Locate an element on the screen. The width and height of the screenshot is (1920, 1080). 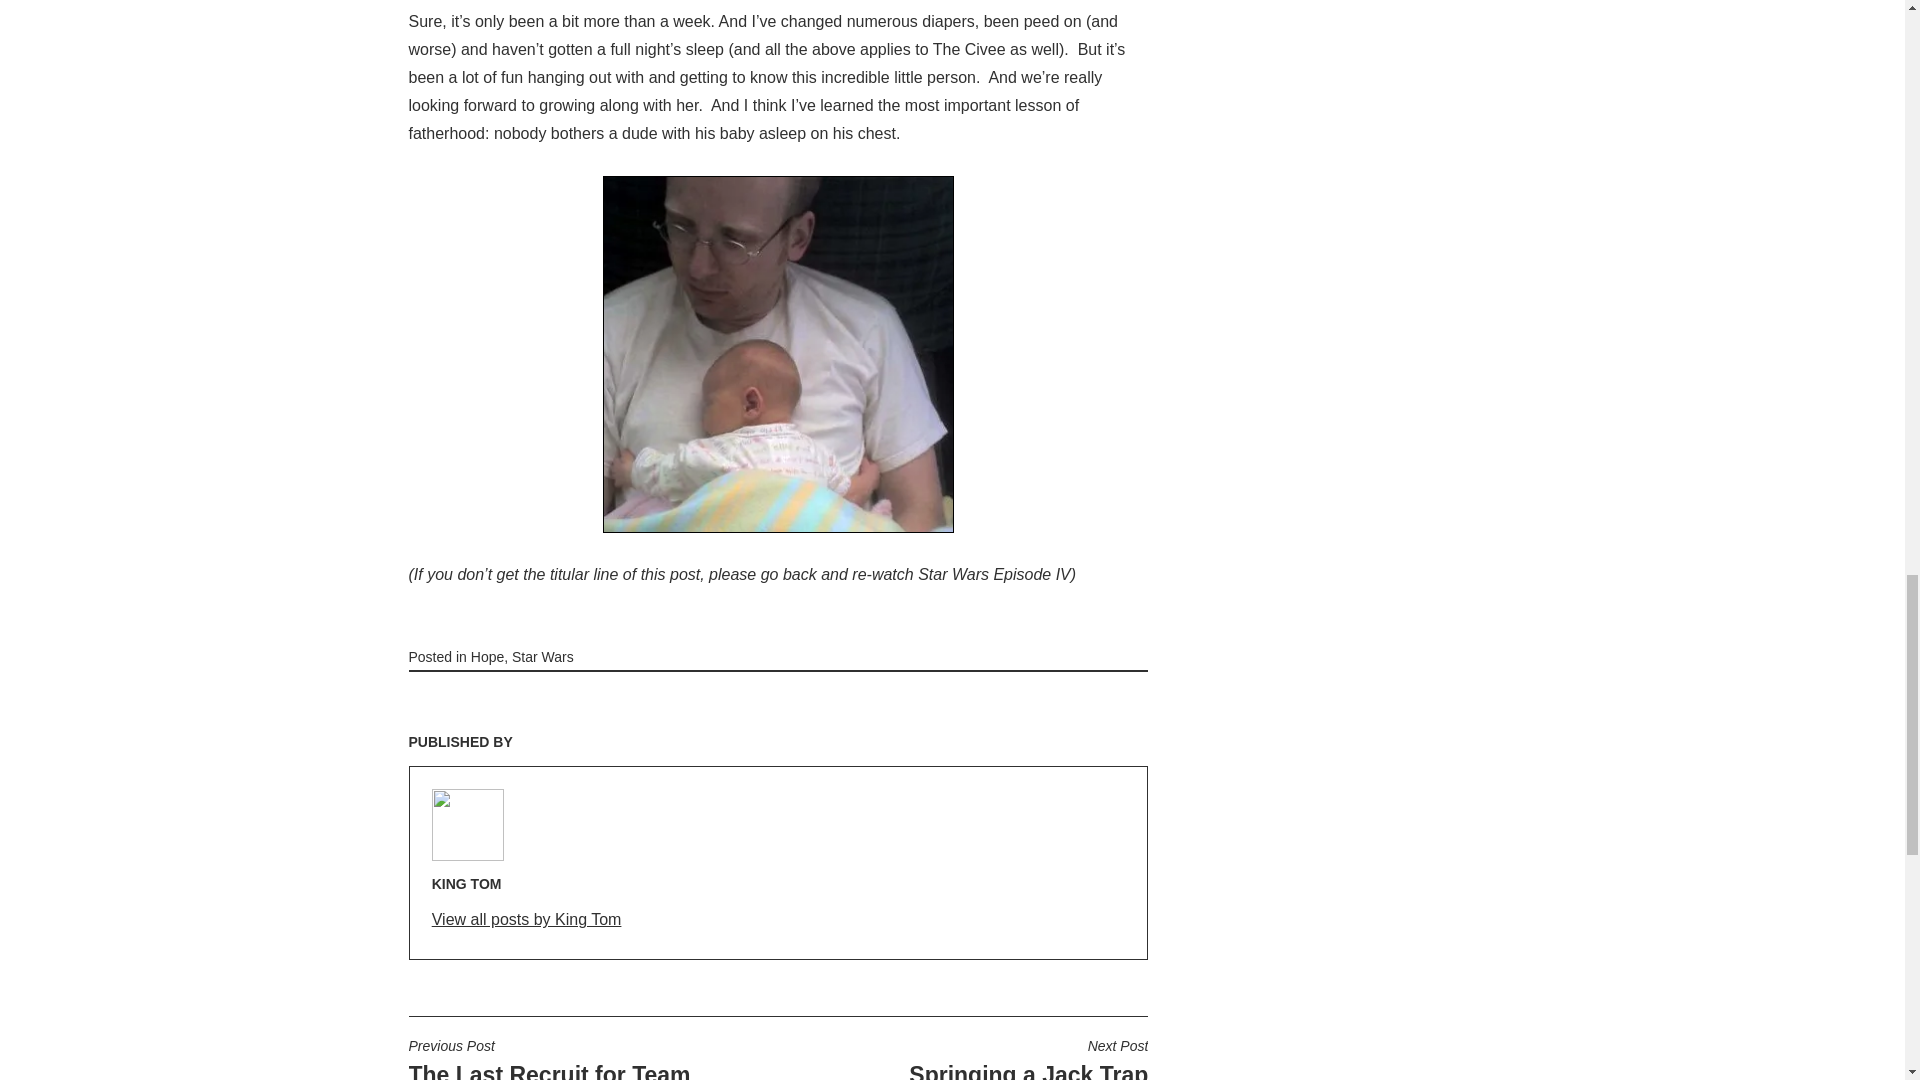
Star Wars is located at coordinates (527, 921).